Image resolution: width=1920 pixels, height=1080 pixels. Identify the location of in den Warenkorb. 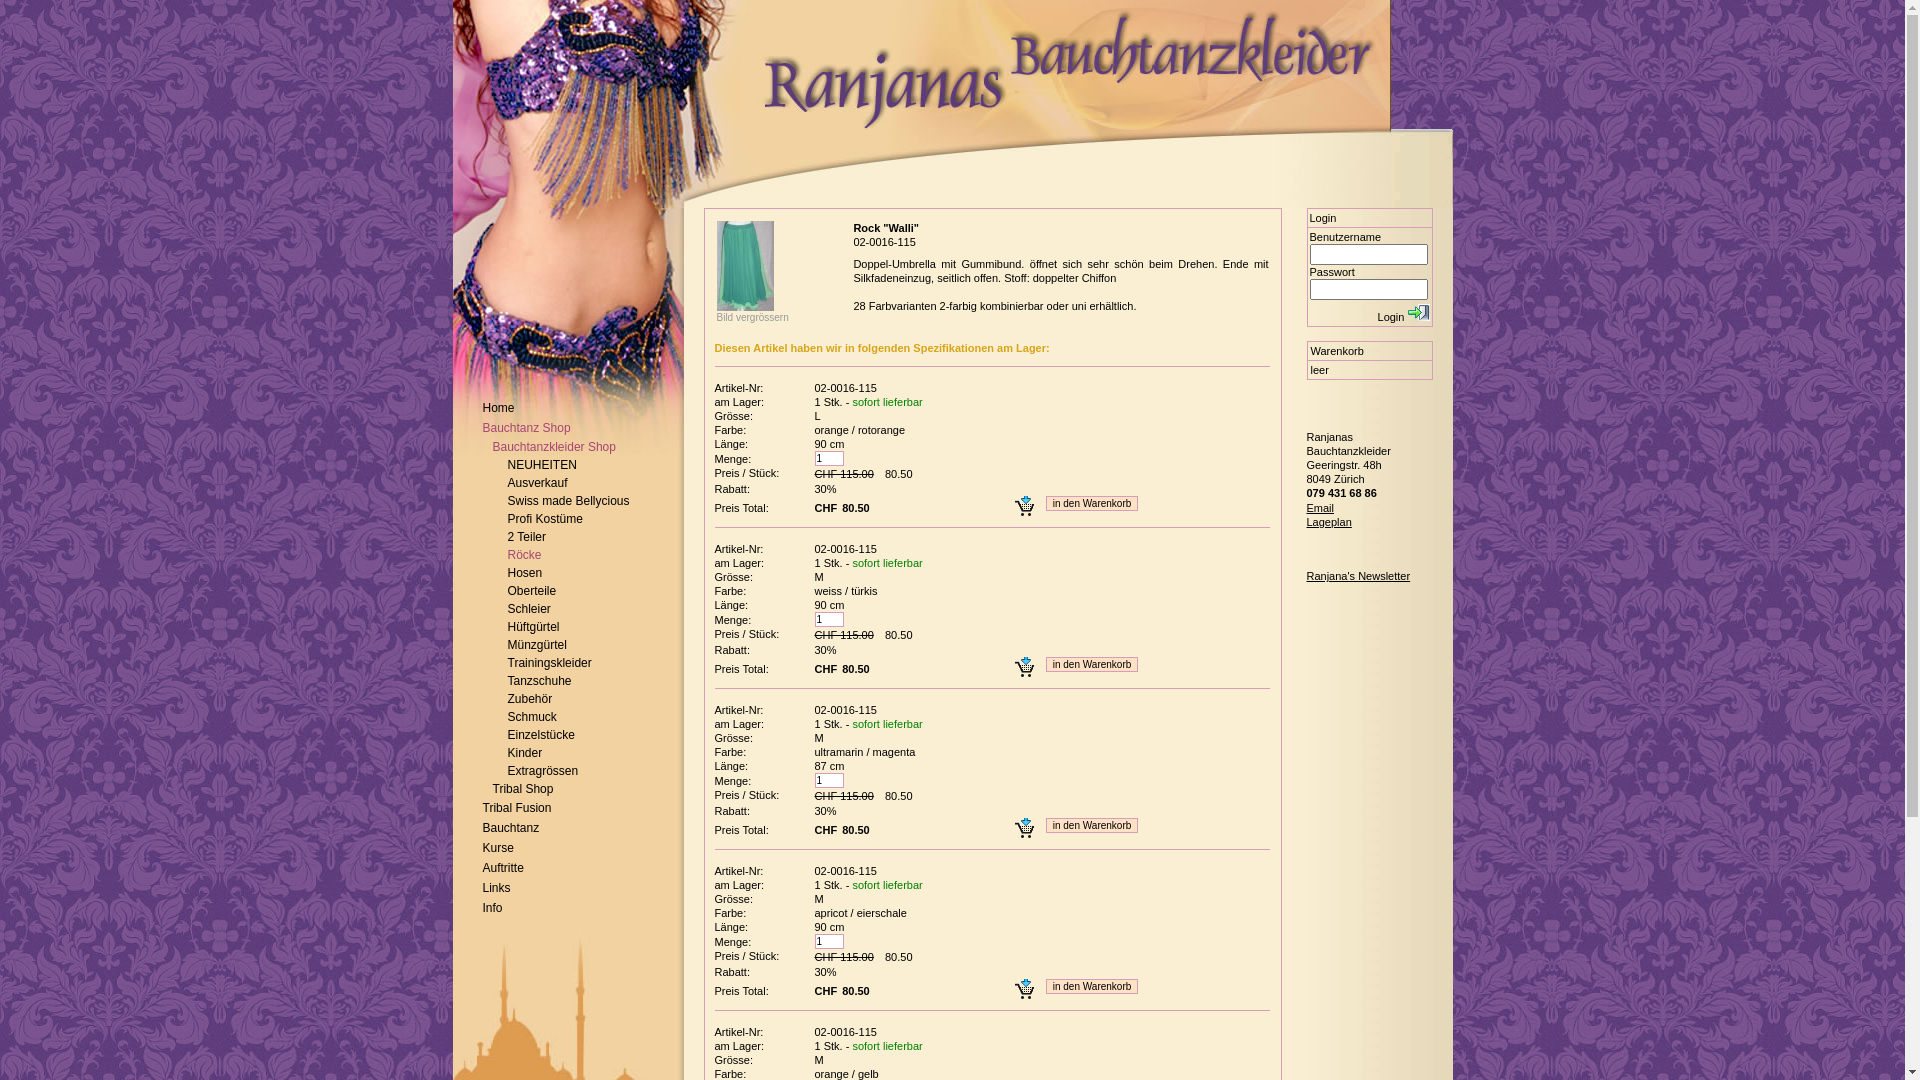
(1092, 664).